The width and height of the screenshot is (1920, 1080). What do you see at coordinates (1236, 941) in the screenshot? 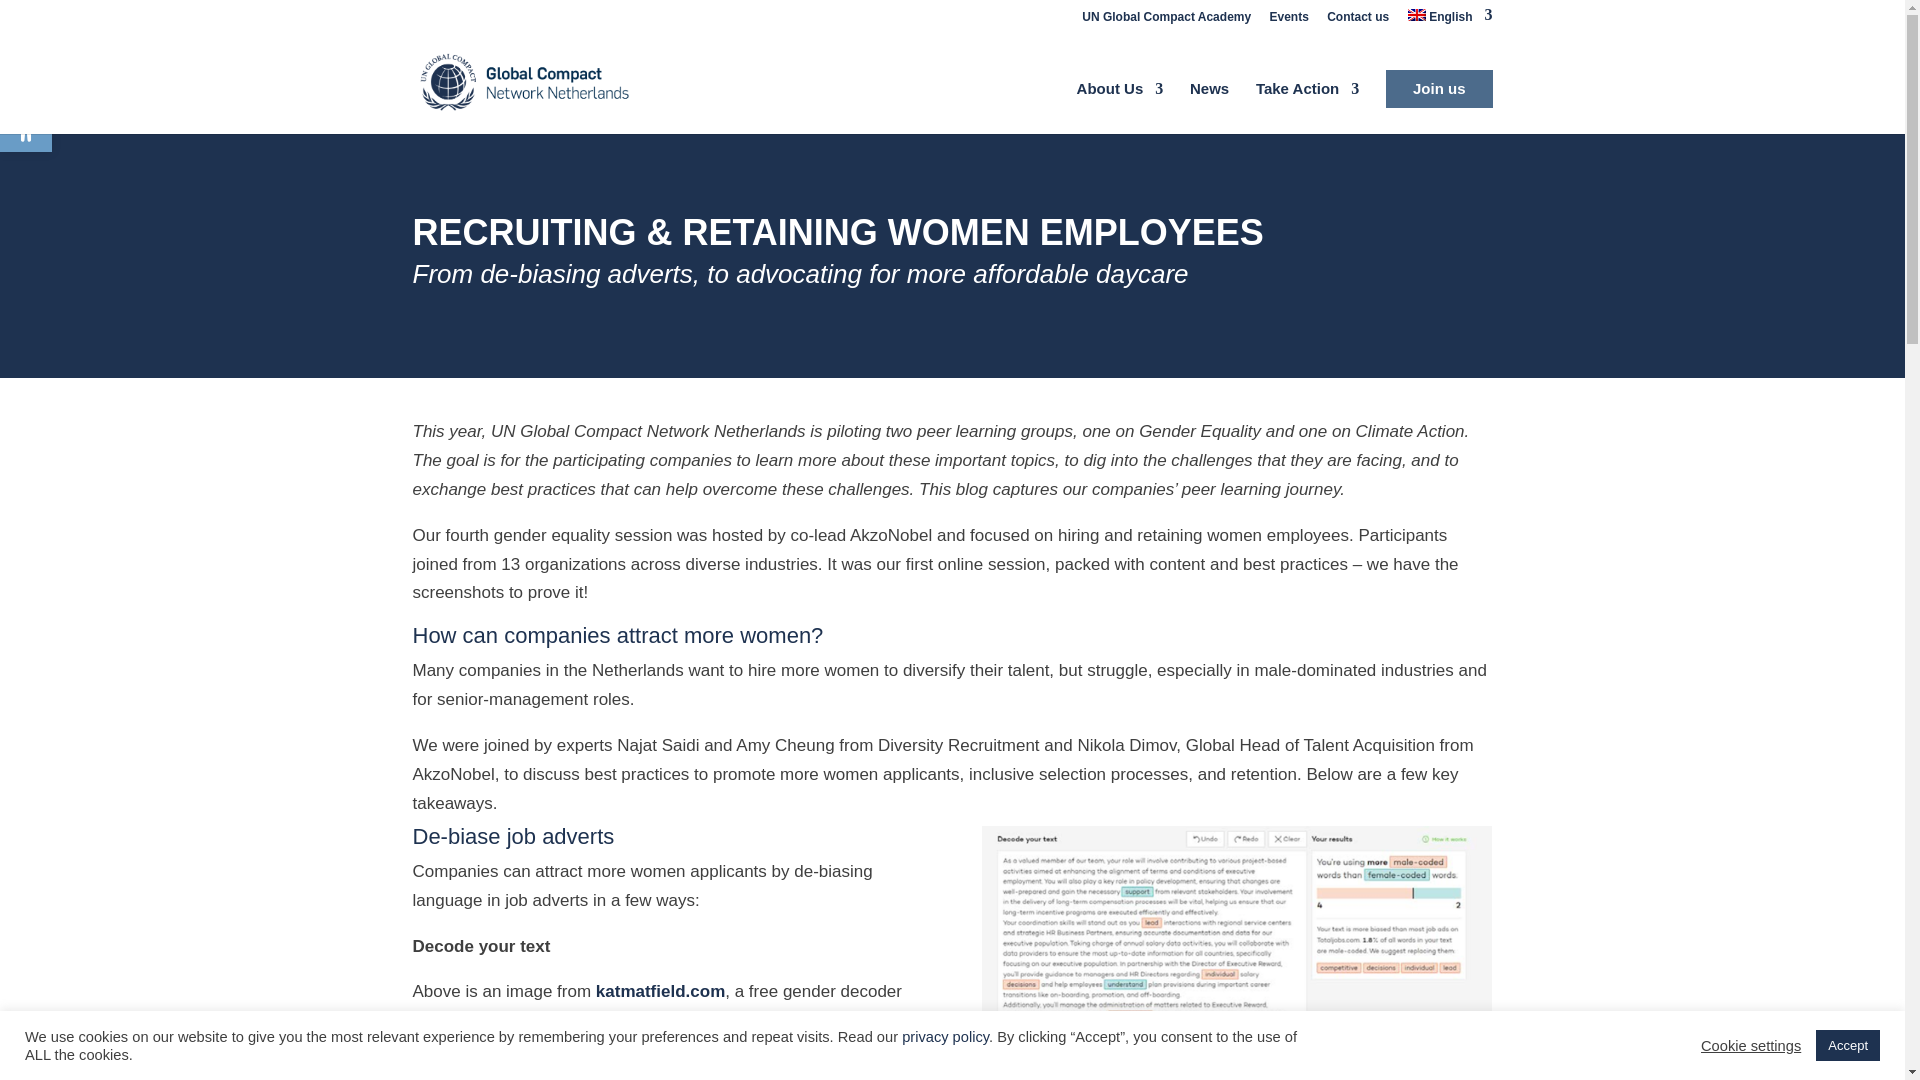
I see `Take Action` at bounding box center [1236, 941].